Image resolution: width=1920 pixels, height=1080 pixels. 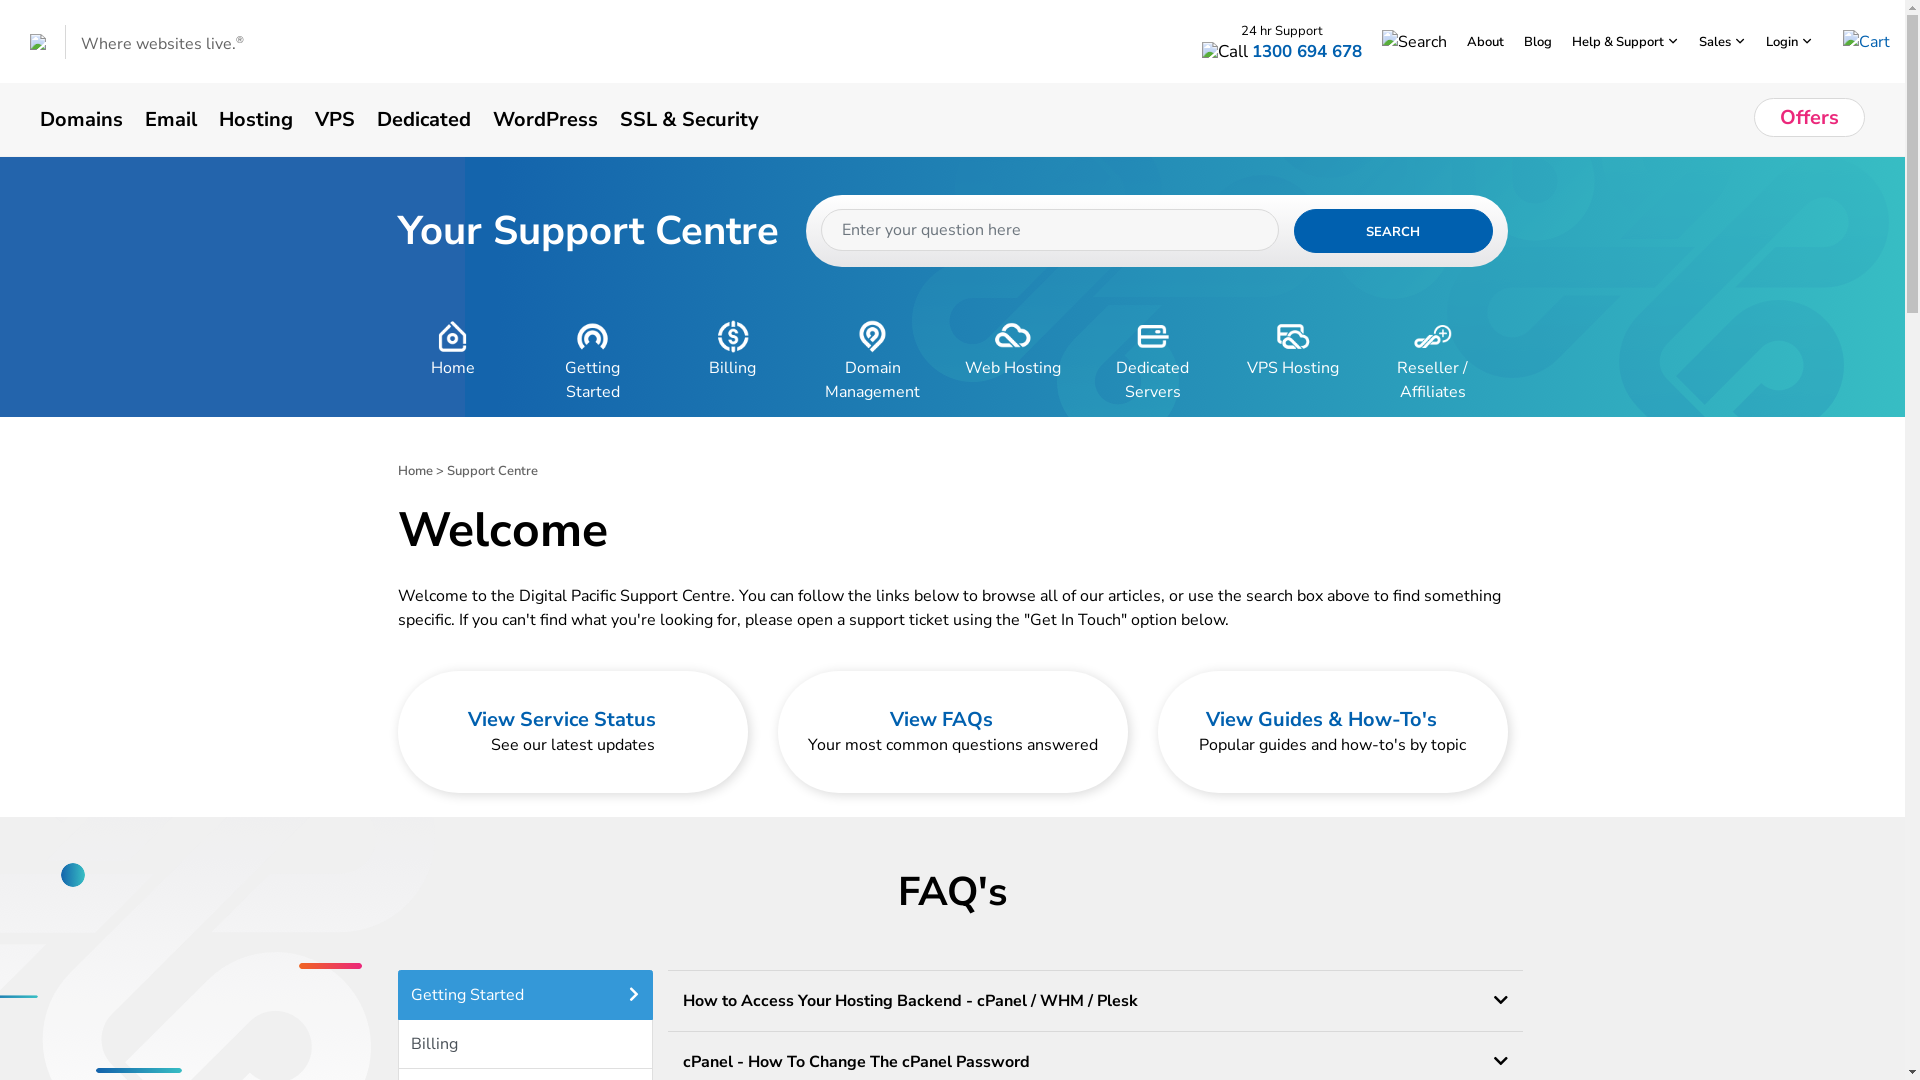 I want to click on View Guides & How-To's, so click(x=1332, y=720).